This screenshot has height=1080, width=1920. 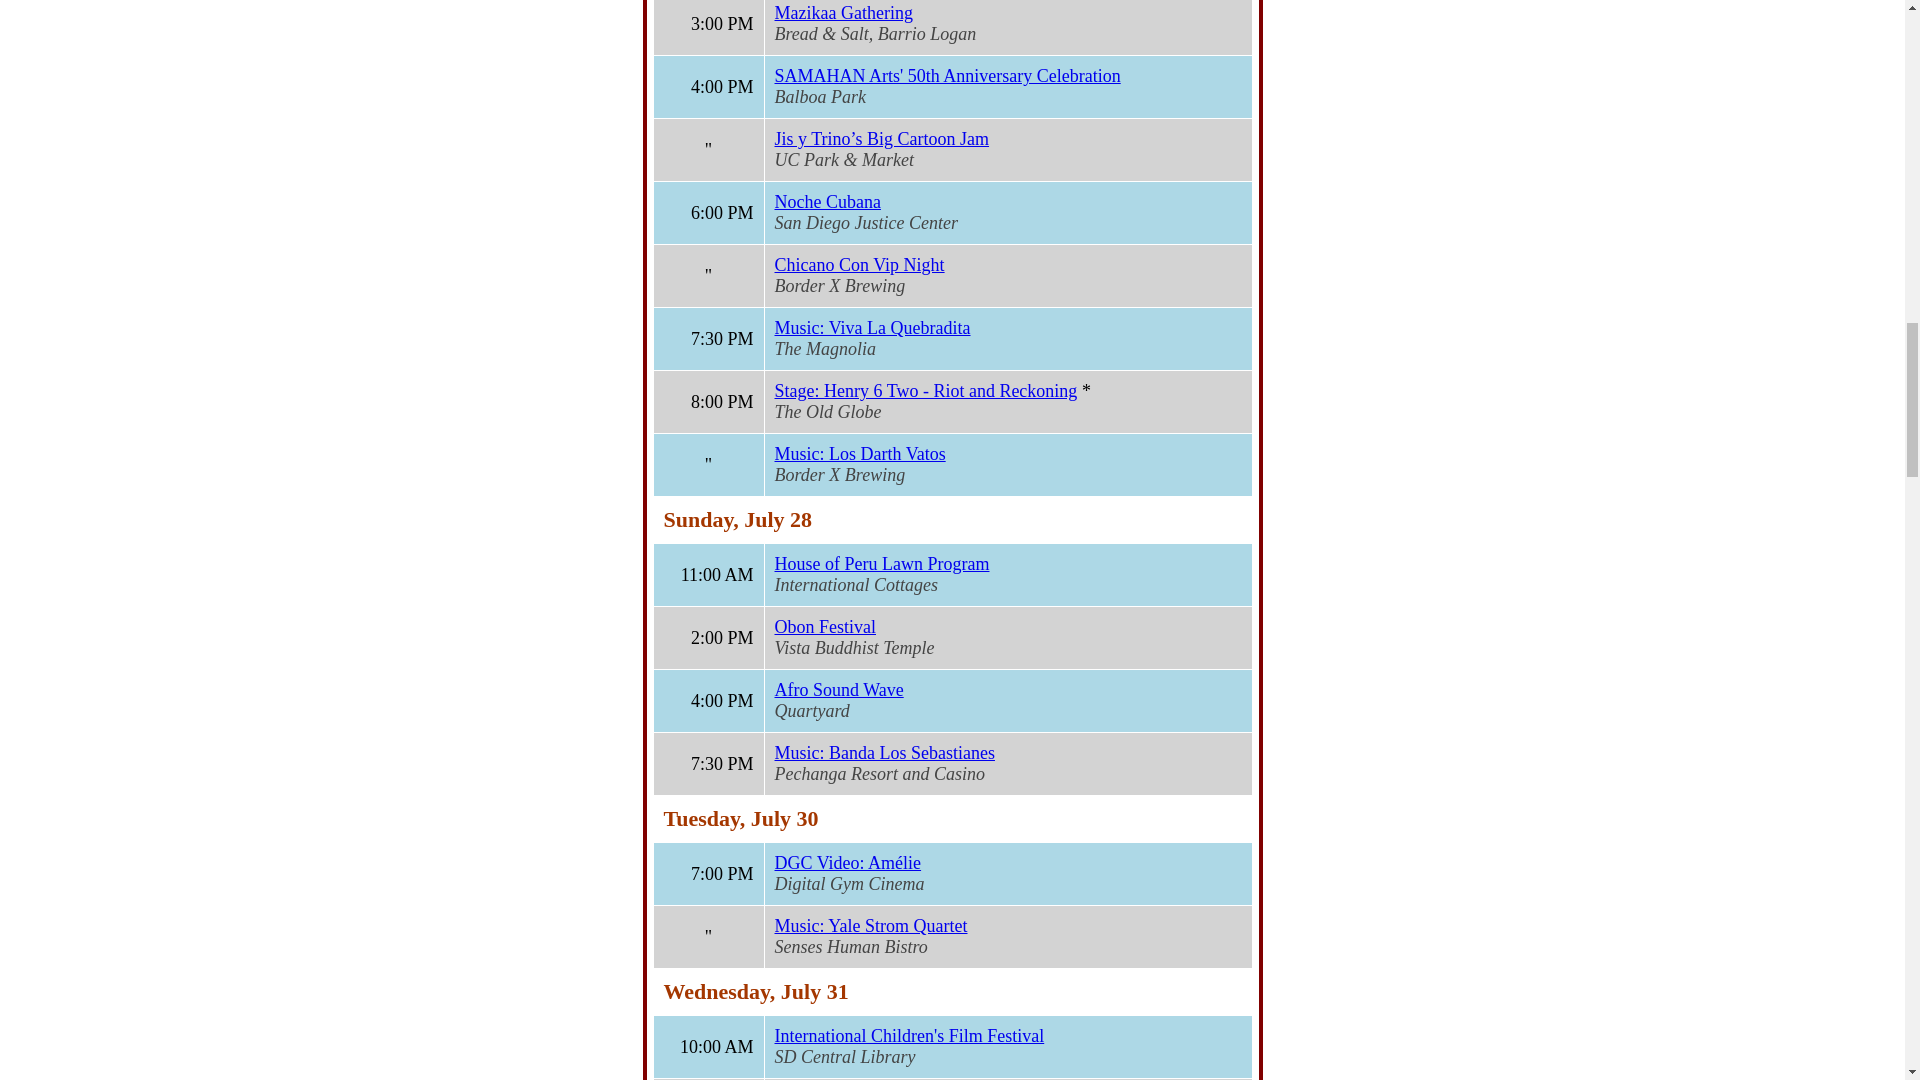 What do you see at coordinates (842, 12) in the screenshot?
I see `Mazikaa Gathering` at bounding box center [842, 12].